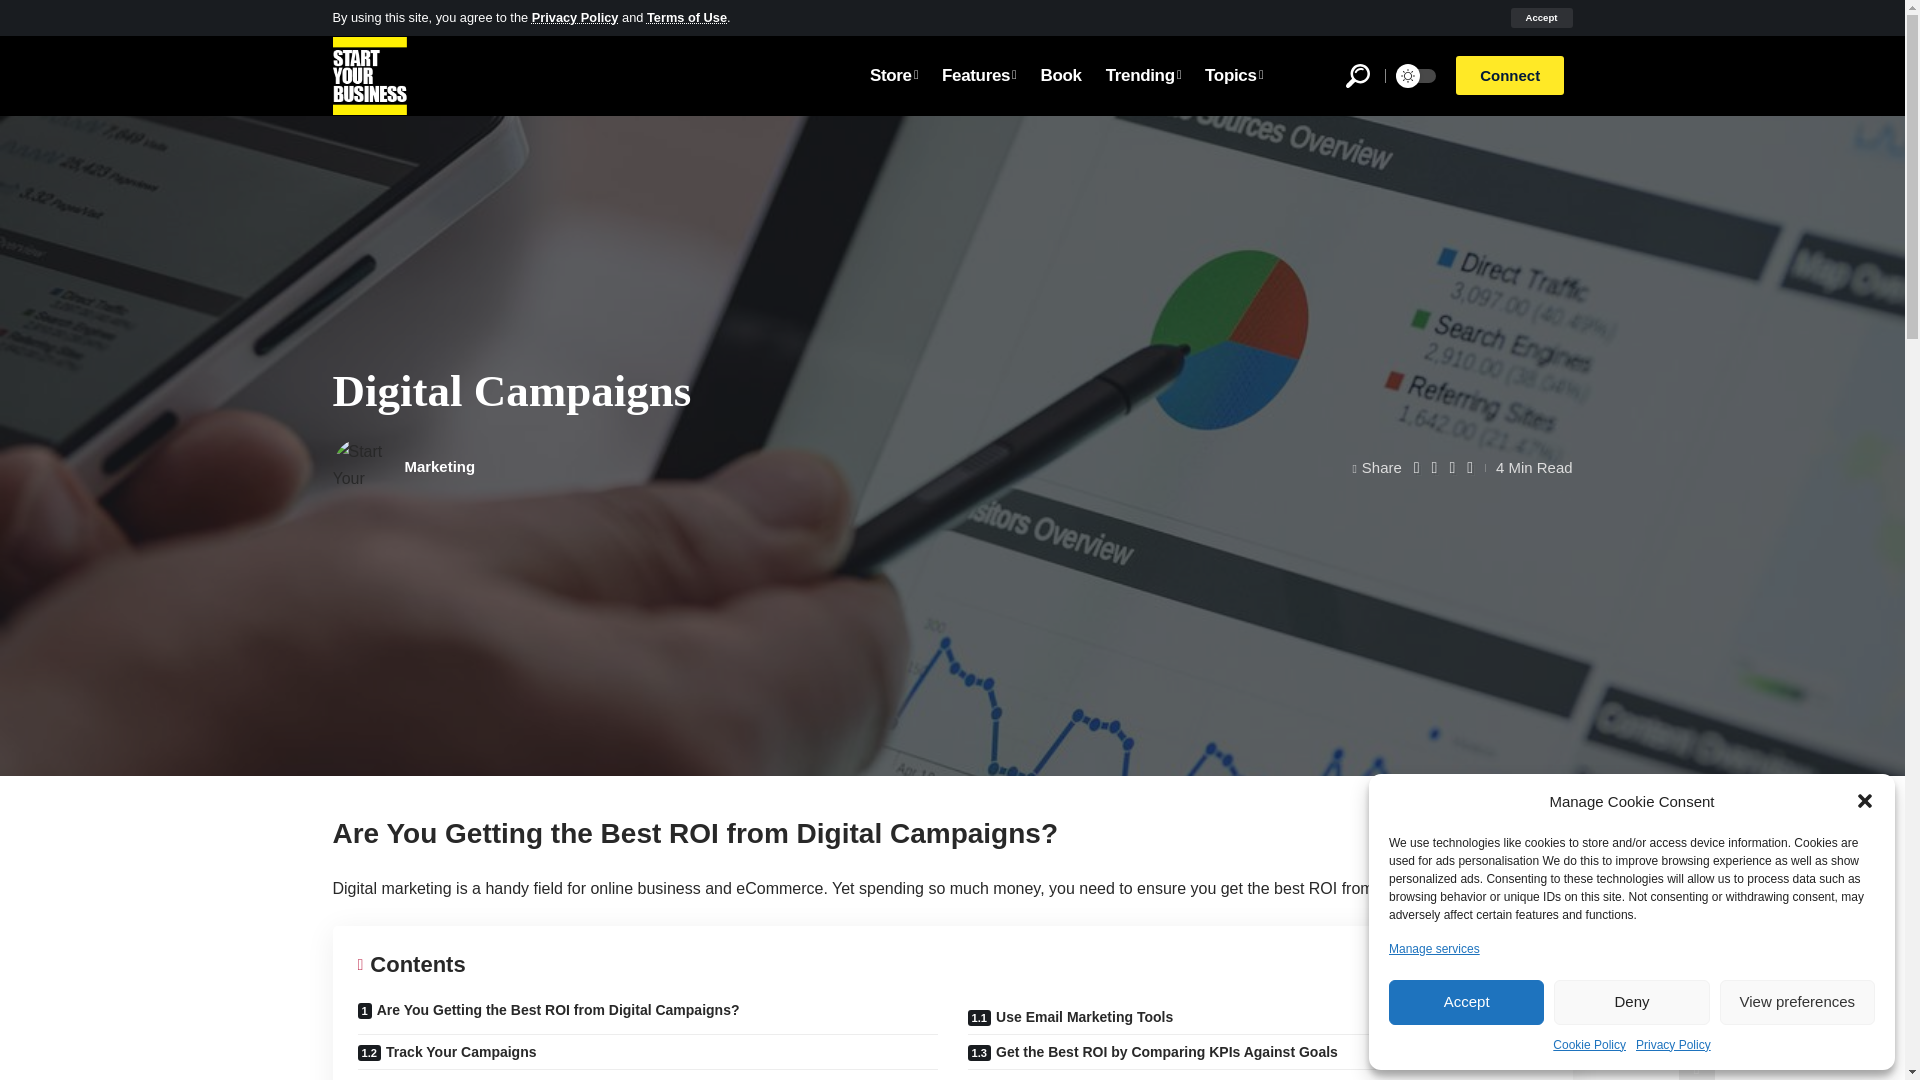 This screenshot has width=1920, height=1080. I want to click on Store, so click(894, 75).